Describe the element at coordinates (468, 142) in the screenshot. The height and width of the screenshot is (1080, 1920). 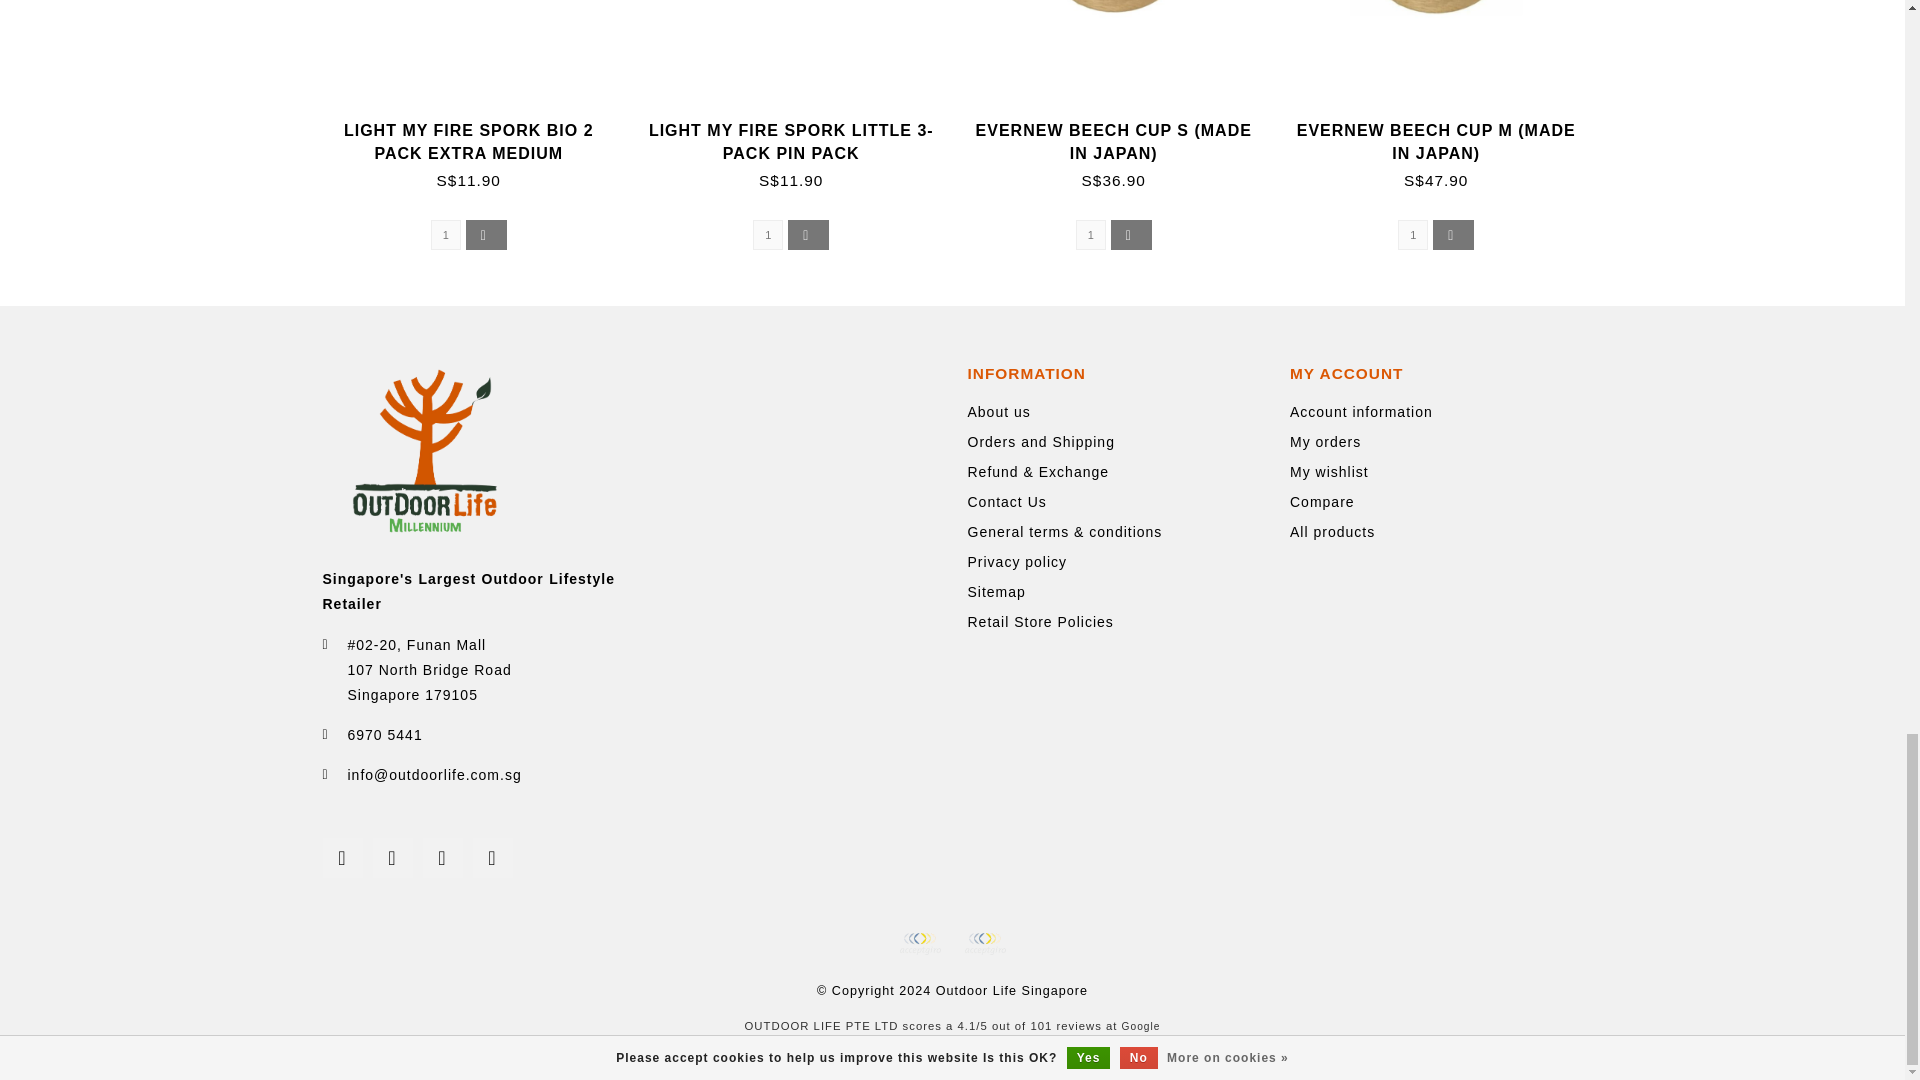
I see `Light My Fire Spork Bio 2 Pack Extra Medium` at that location.